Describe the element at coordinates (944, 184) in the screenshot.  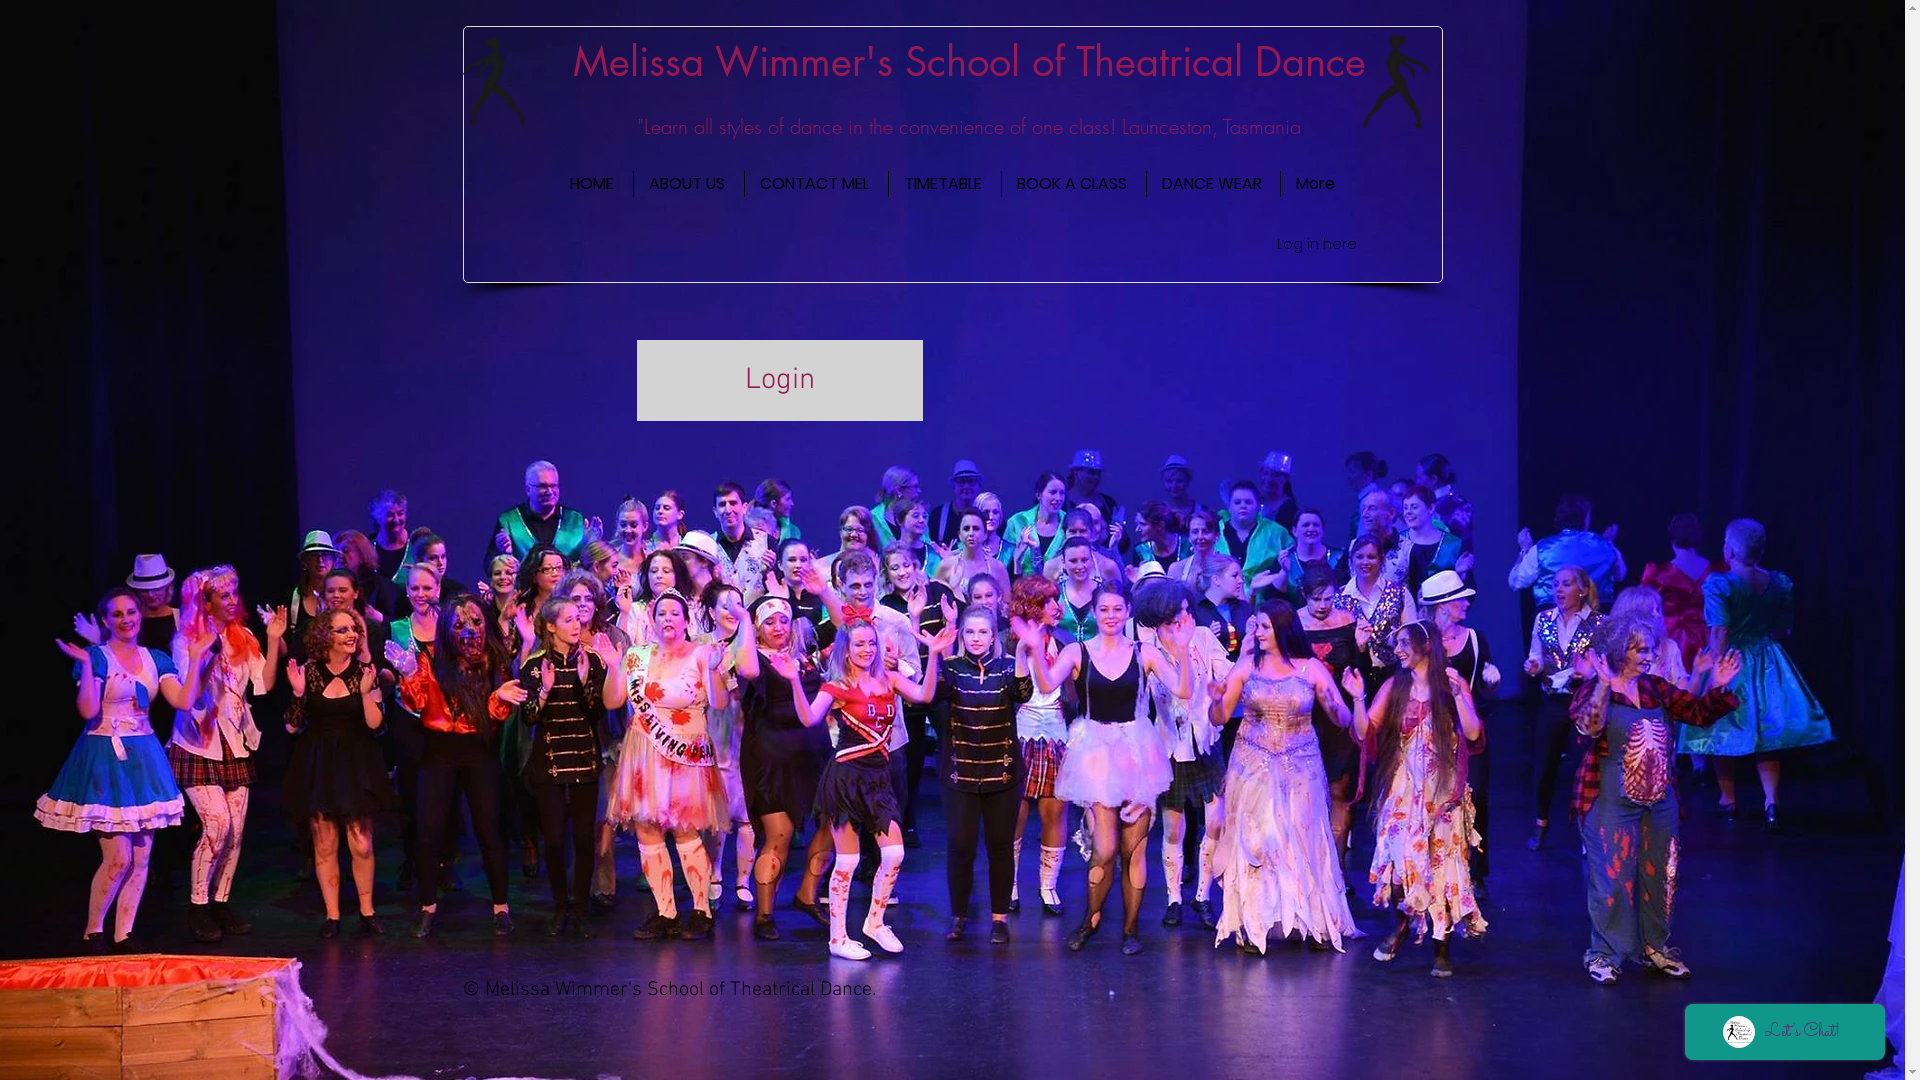
I see `TIMETABLE` at that location.